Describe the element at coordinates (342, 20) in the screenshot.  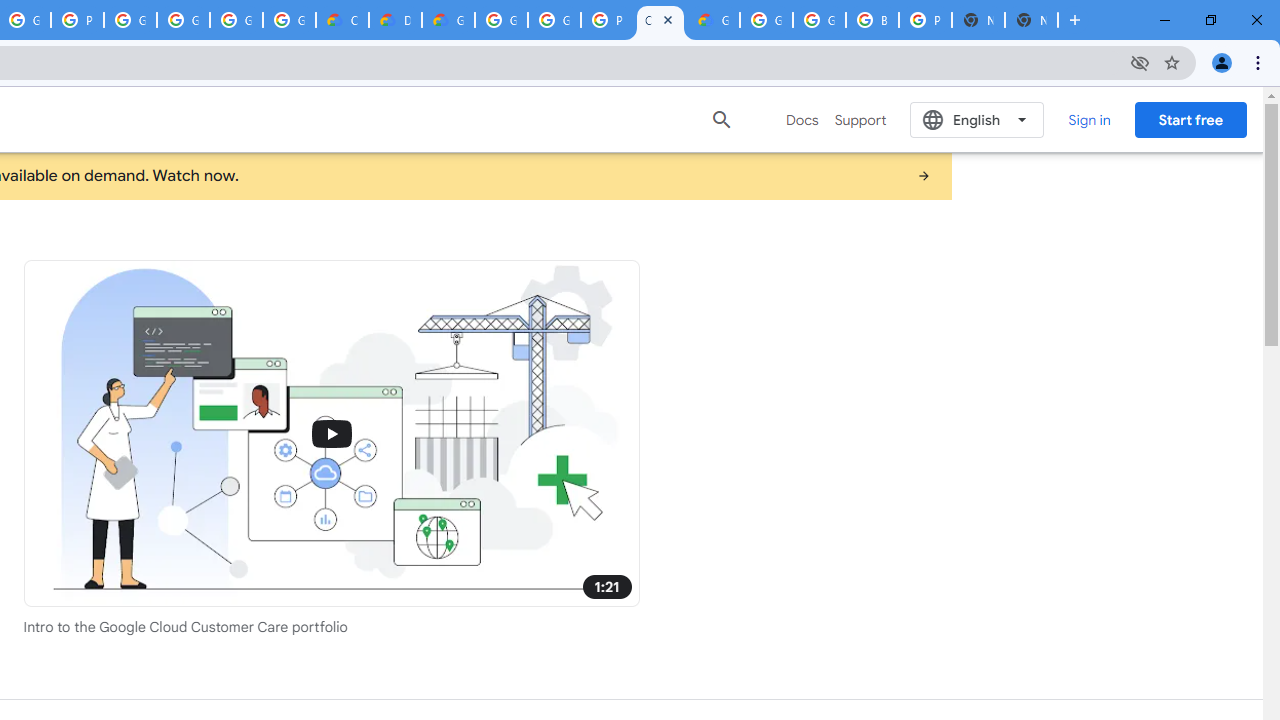
I see `Customer Care | Google Cloud` at that location.